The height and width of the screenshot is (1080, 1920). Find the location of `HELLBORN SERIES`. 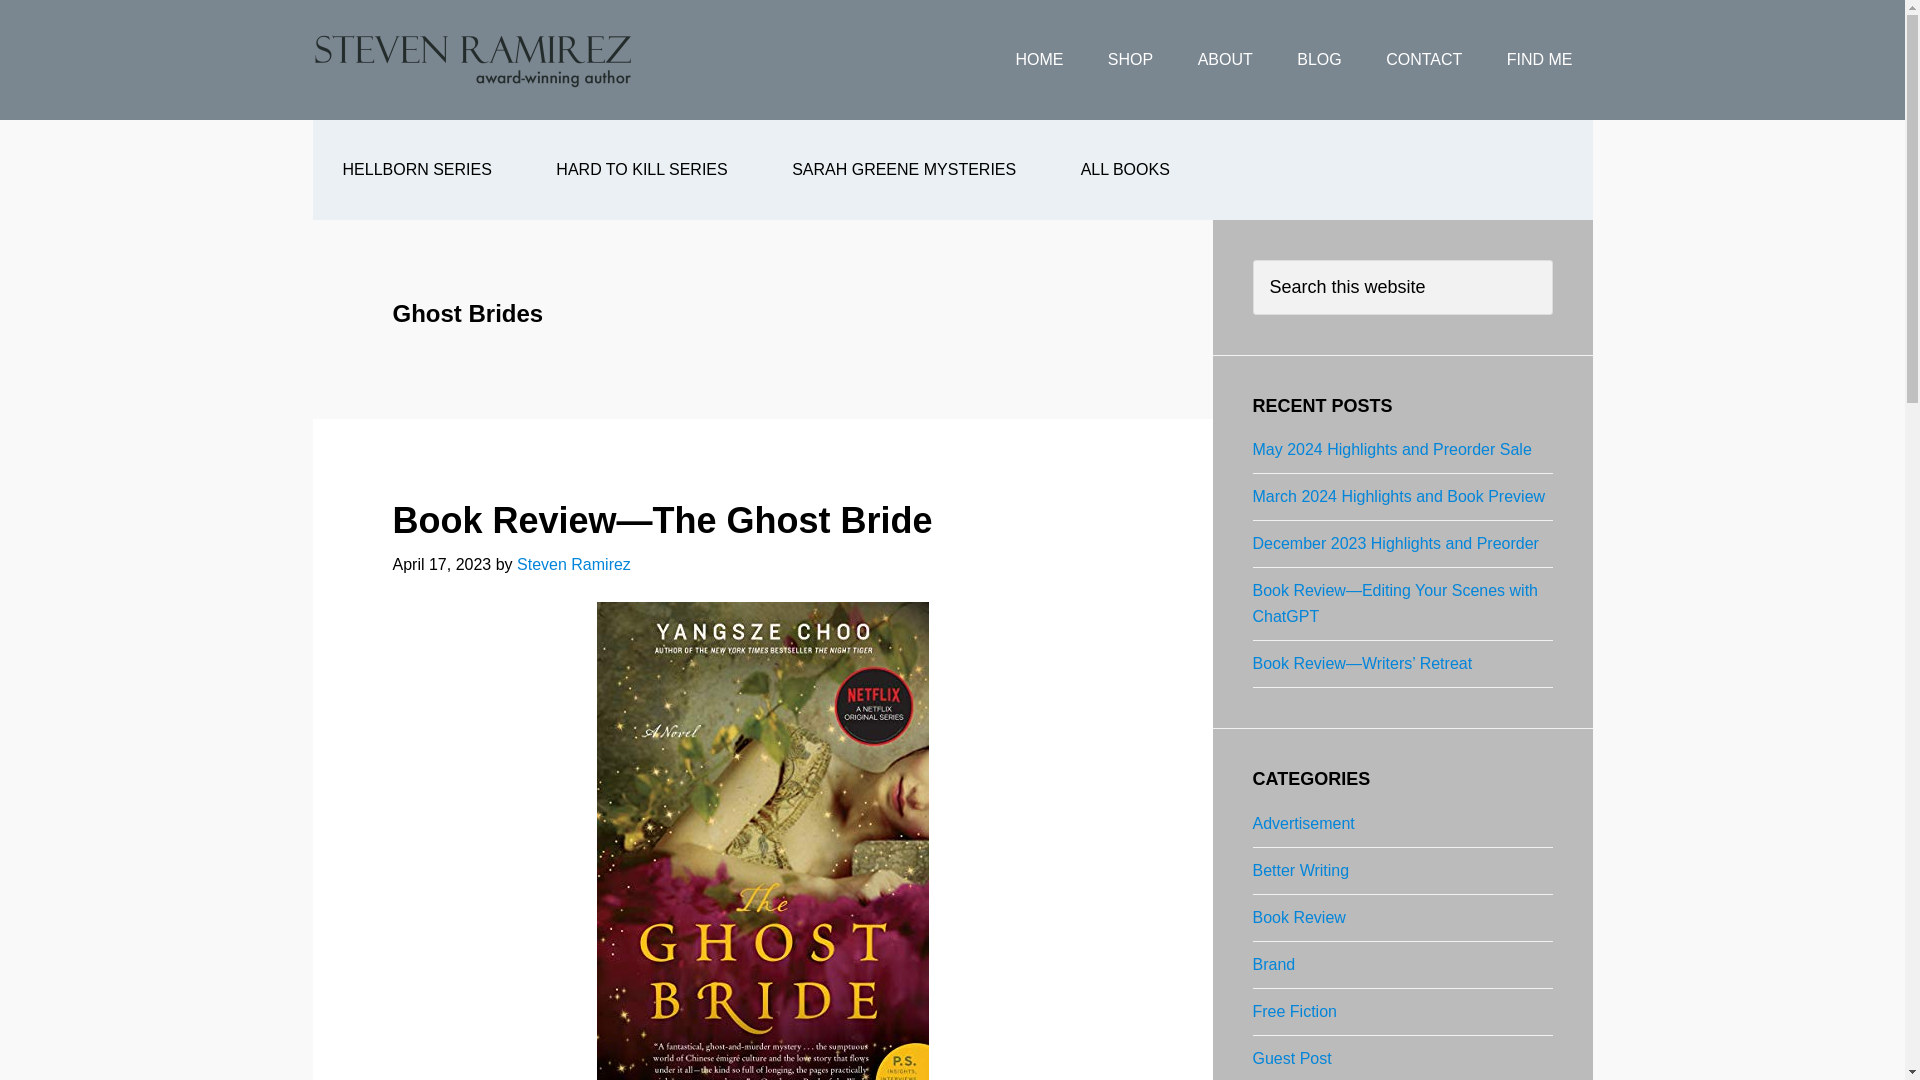

HELLBORN SERIES is located at coordinates (416, 170).